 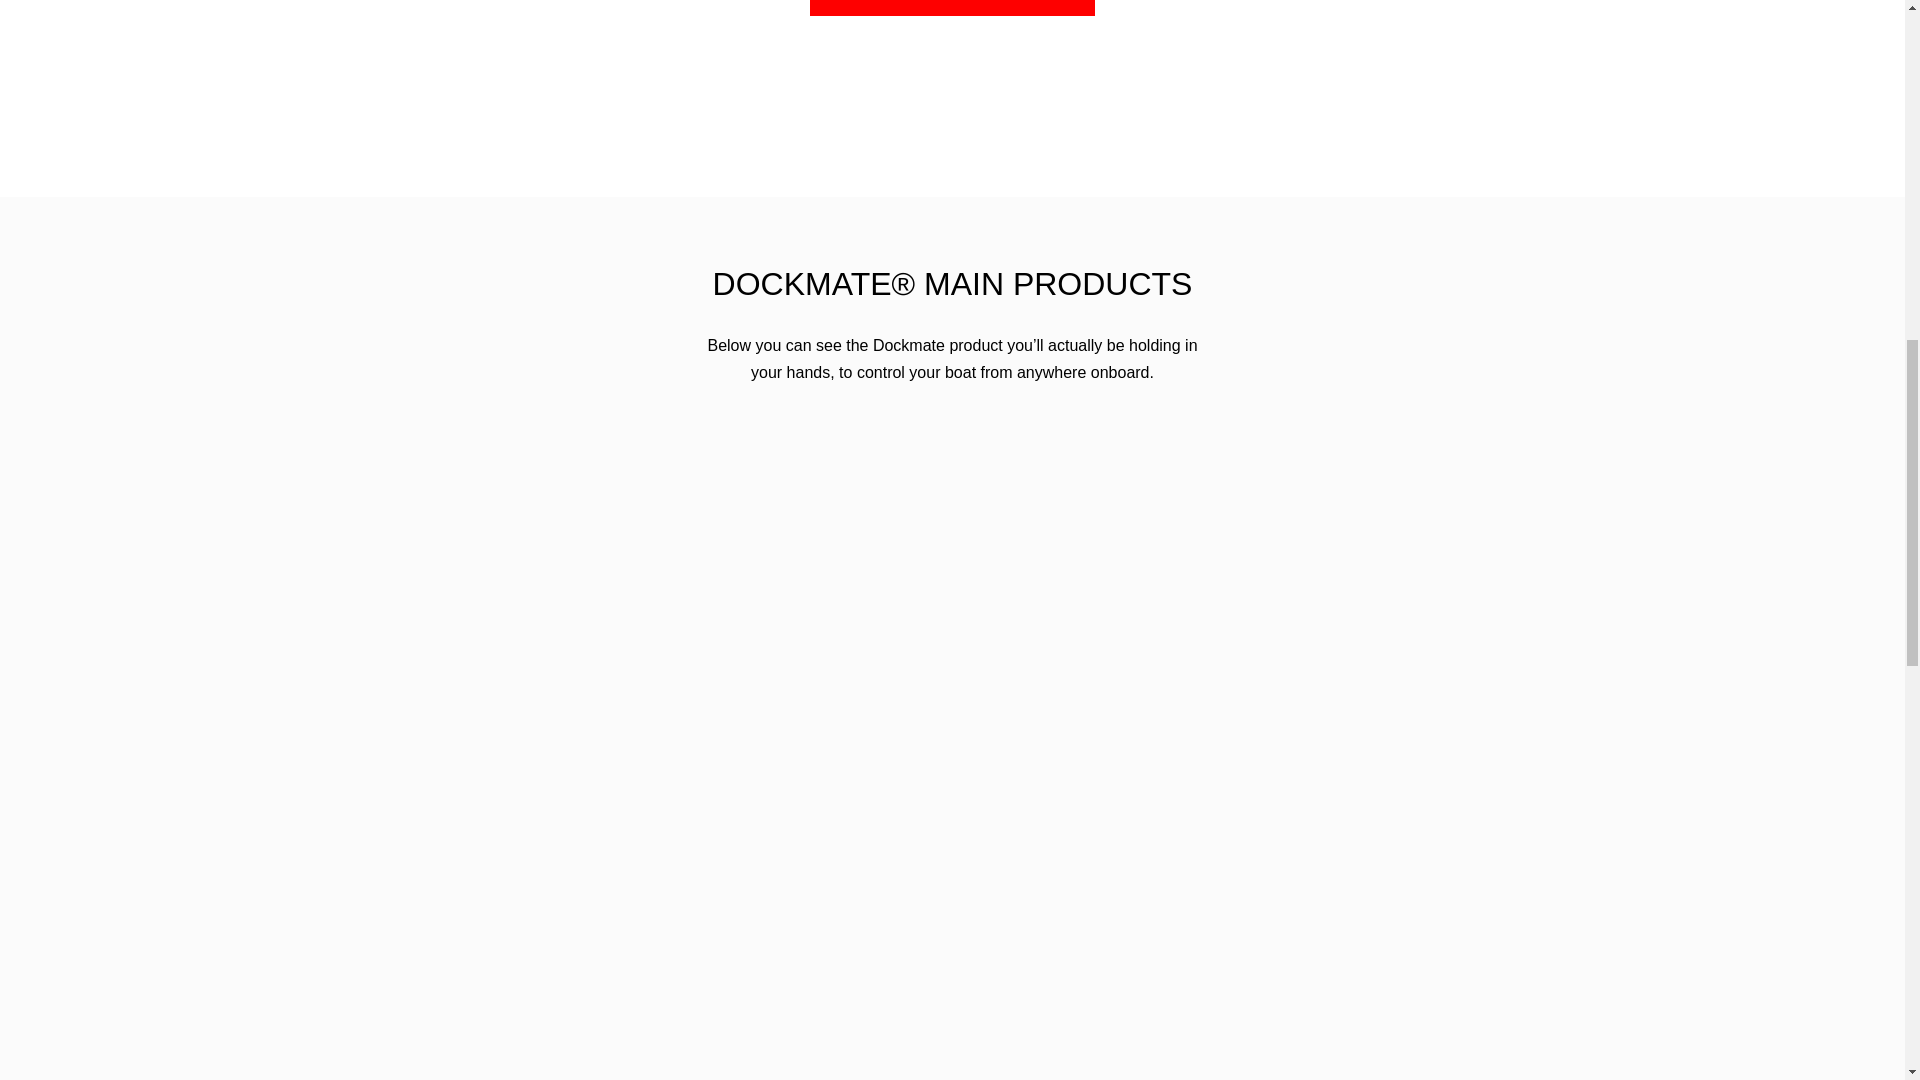 I want to click on GET IN CONTACT WITH US, so click(x=952, y=8).